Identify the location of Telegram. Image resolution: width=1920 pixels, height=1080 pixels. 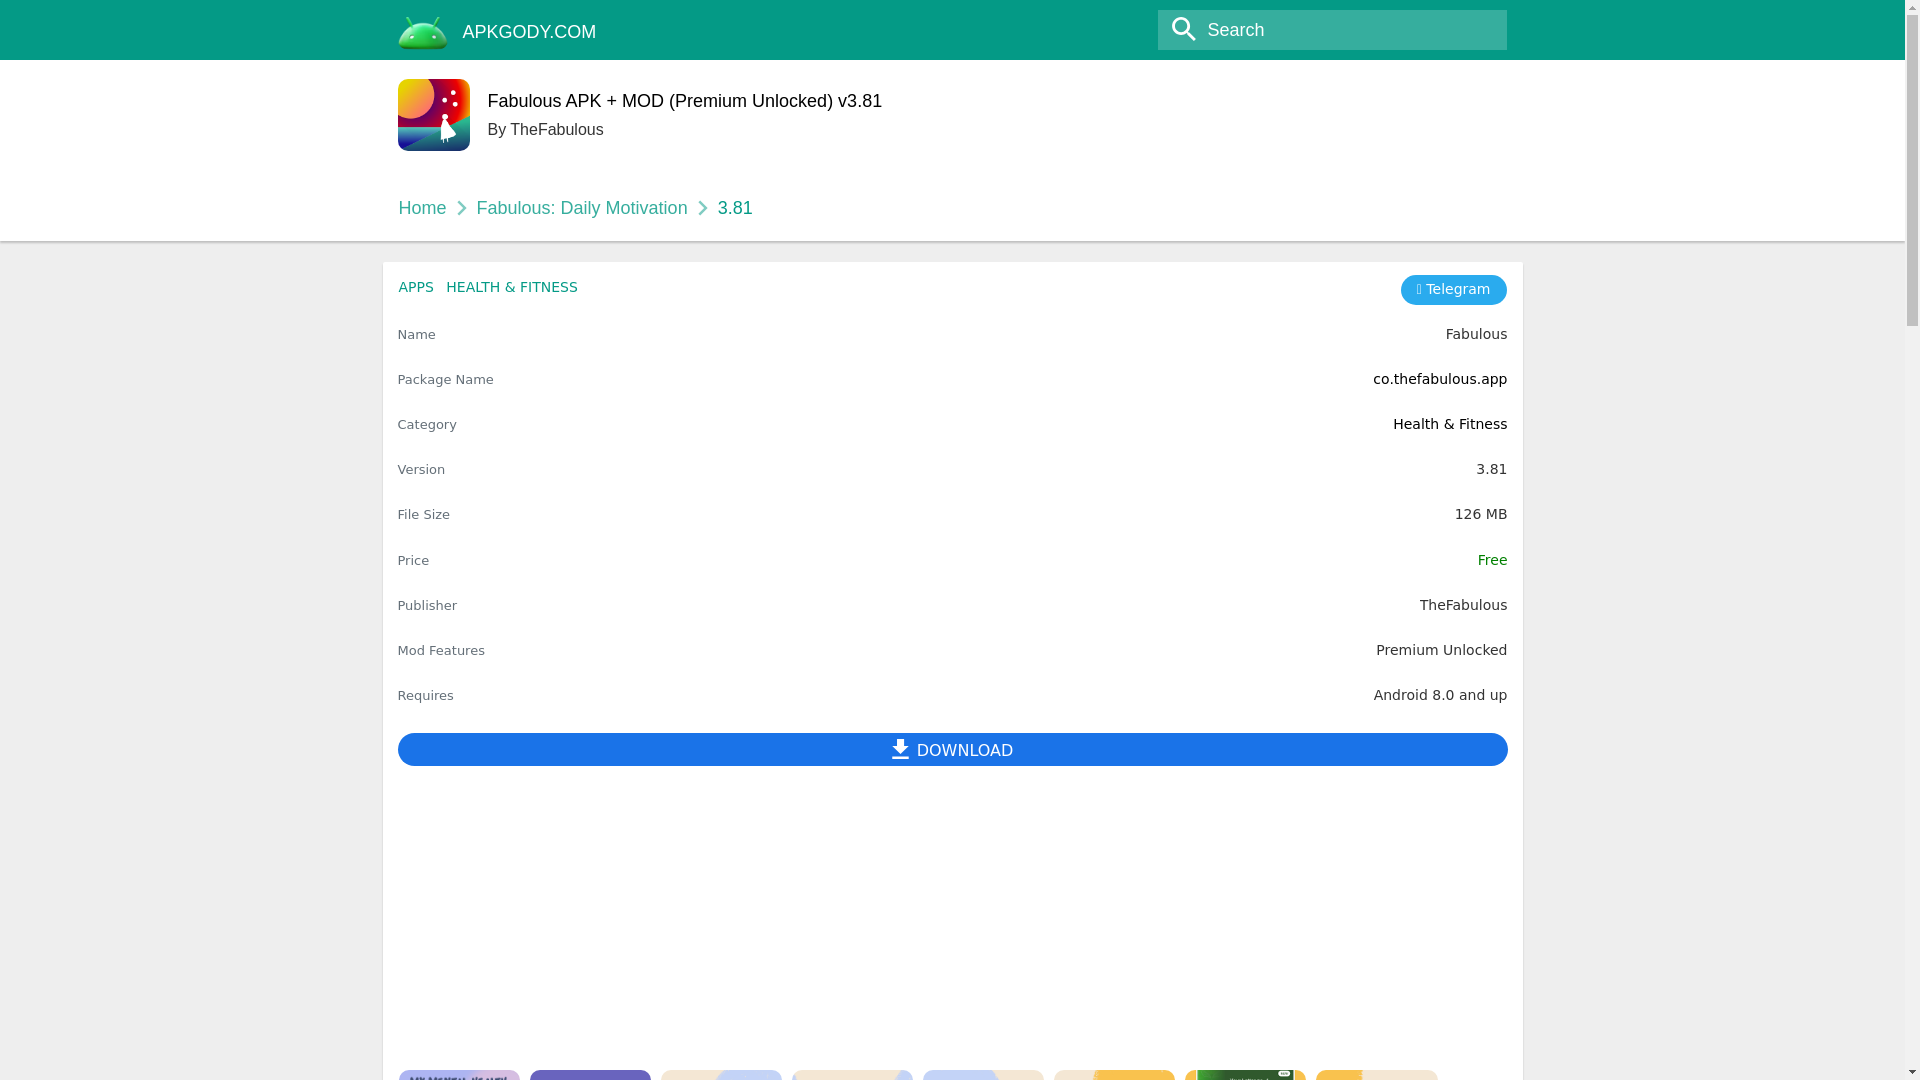
(1454, 290).